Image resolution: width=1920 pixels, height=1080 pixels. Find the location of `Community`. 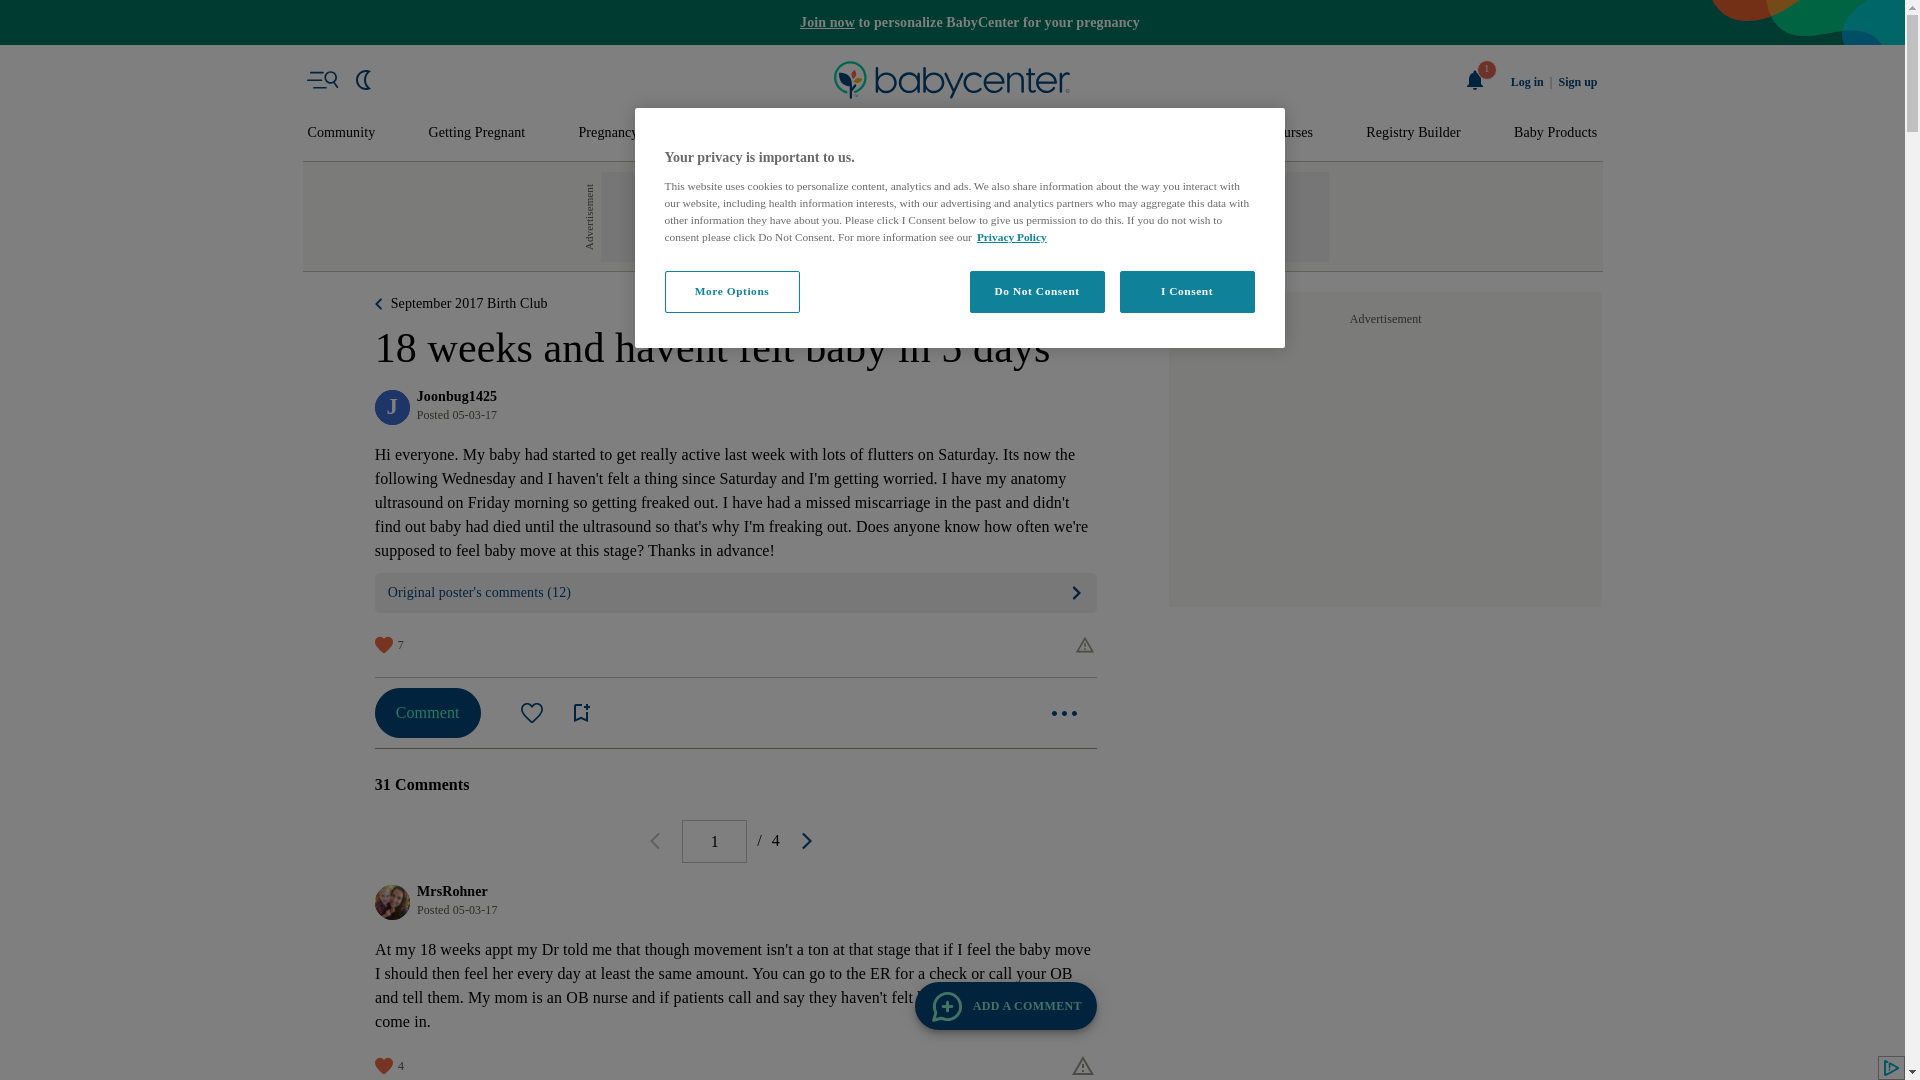

Community is located at coordinates (342, 133).